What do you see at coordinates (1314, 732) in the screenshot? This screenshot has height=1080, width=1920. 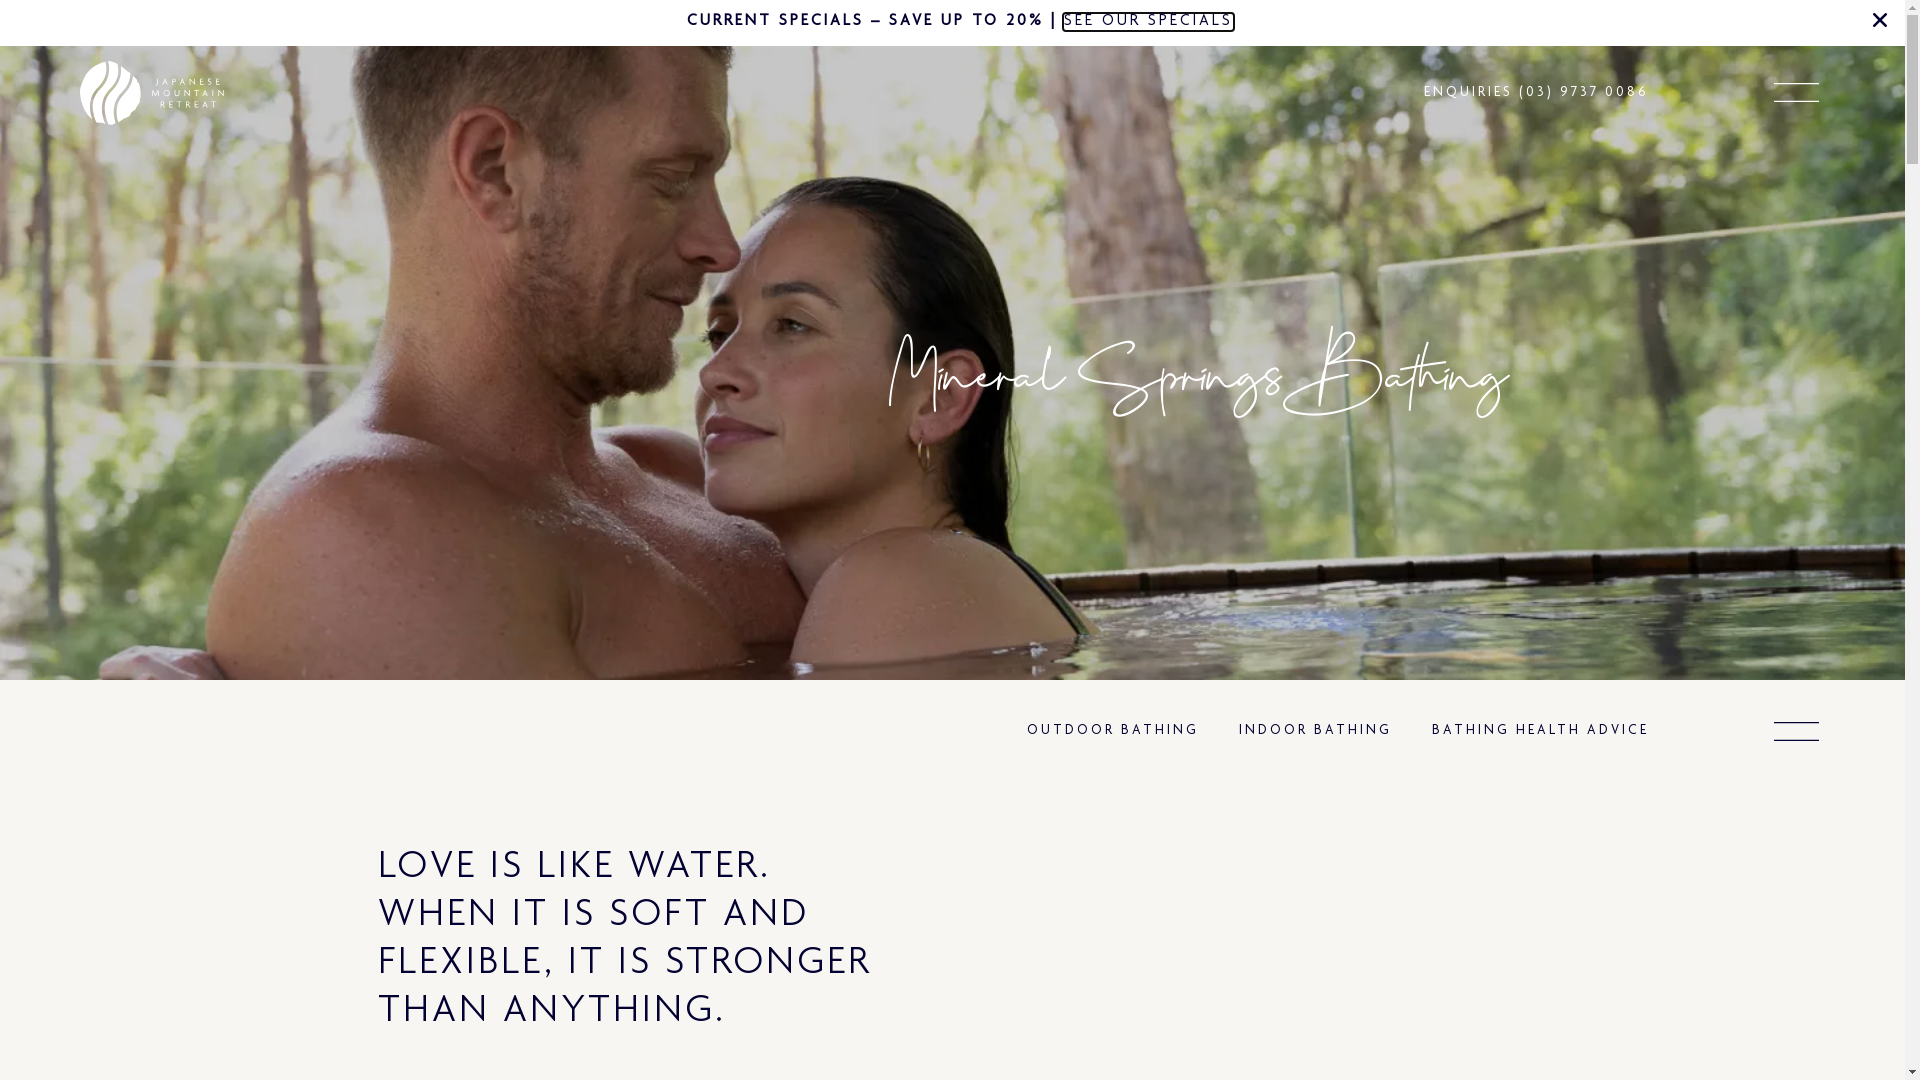 I see `INDOOR BATHING` at bounding box center [1314, 732].